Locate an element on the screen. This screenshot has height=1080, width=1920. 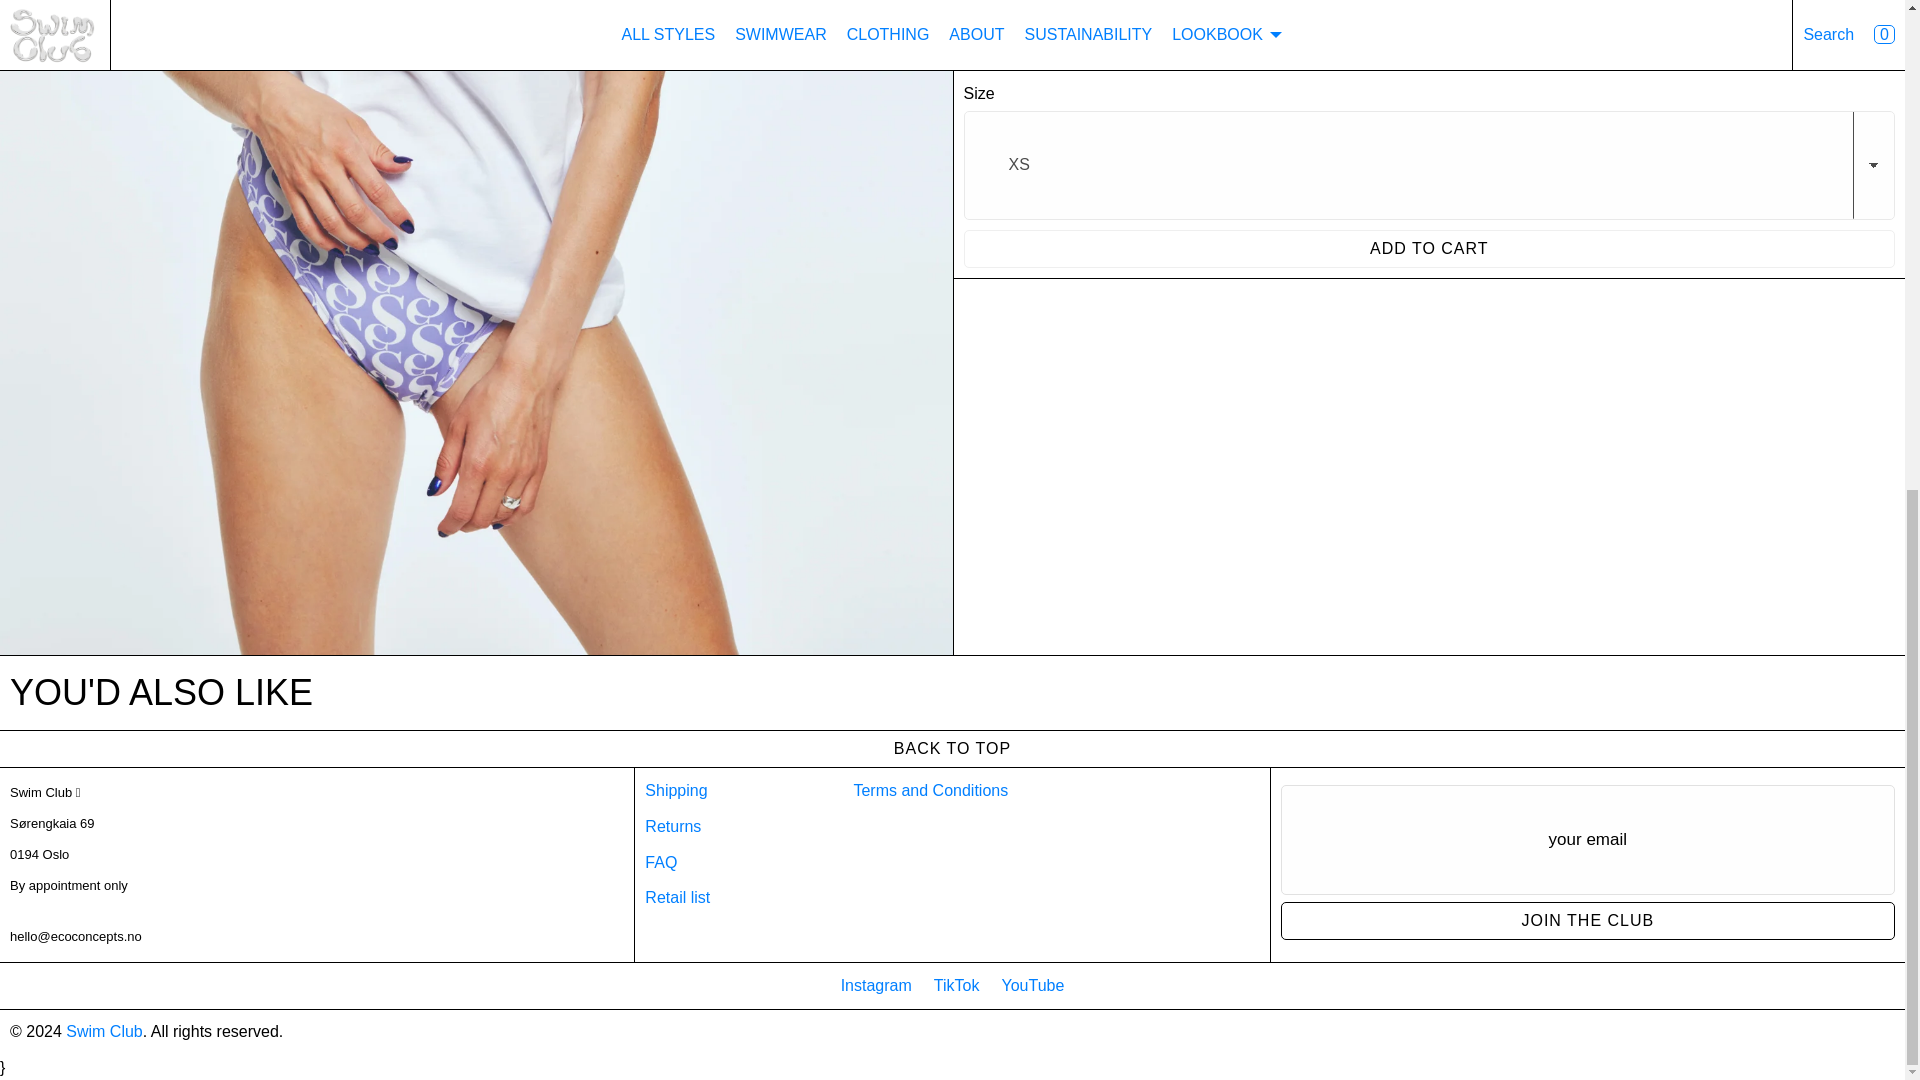
JOIN THE CLUB is located at coordinates (1588, 920).